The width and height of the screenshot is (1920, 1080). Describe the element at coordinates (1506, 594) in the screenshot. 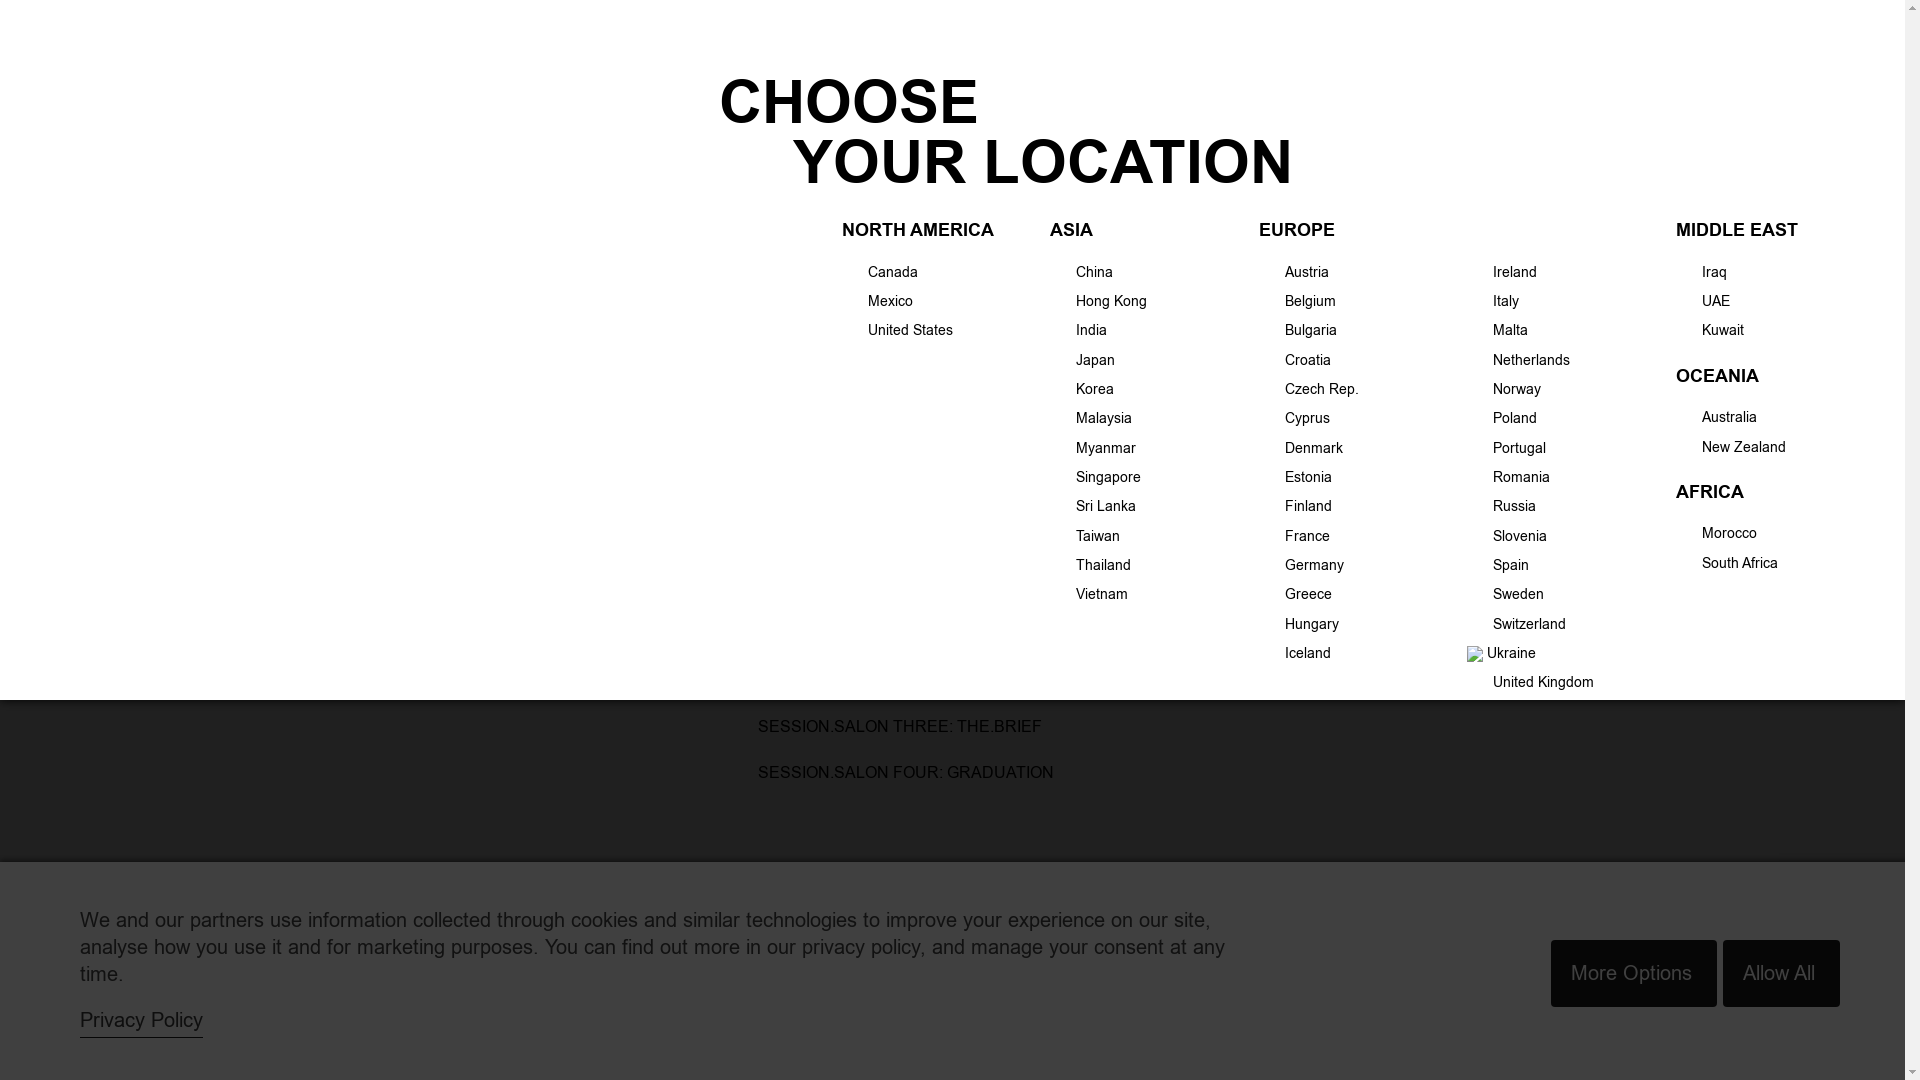

I see `Sweden` at that location.